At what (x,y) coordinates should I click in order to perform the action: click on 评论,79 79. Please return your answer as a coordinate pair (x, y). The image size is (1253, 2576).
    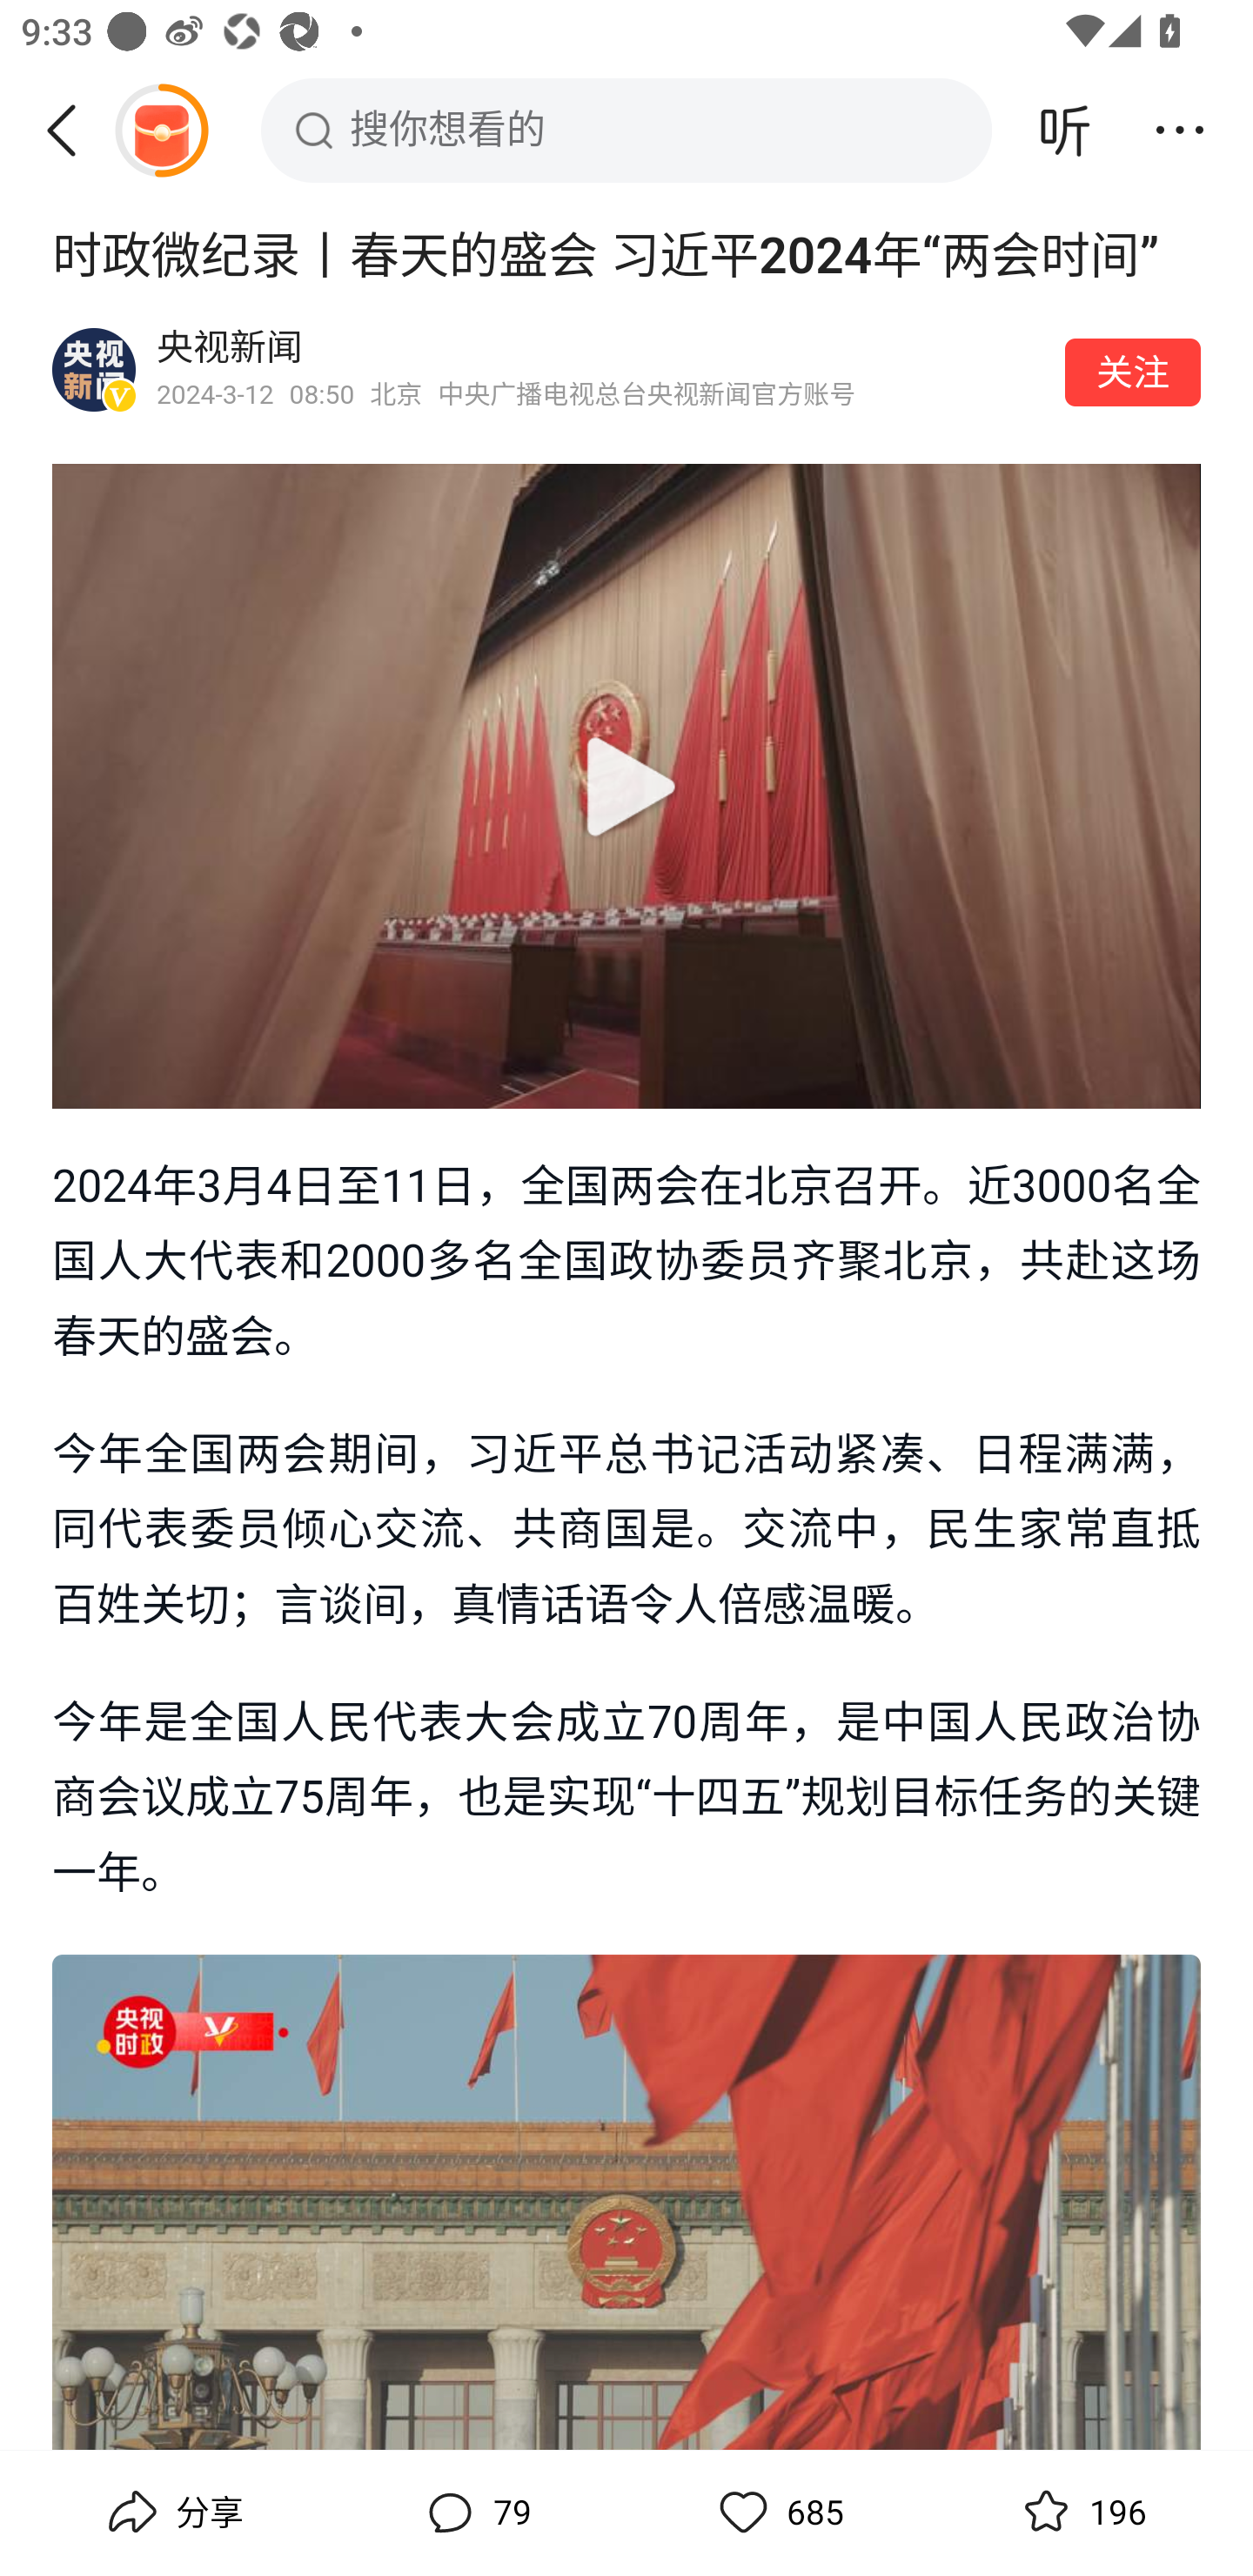
    Looking at the image, I should click on (475, 2512).